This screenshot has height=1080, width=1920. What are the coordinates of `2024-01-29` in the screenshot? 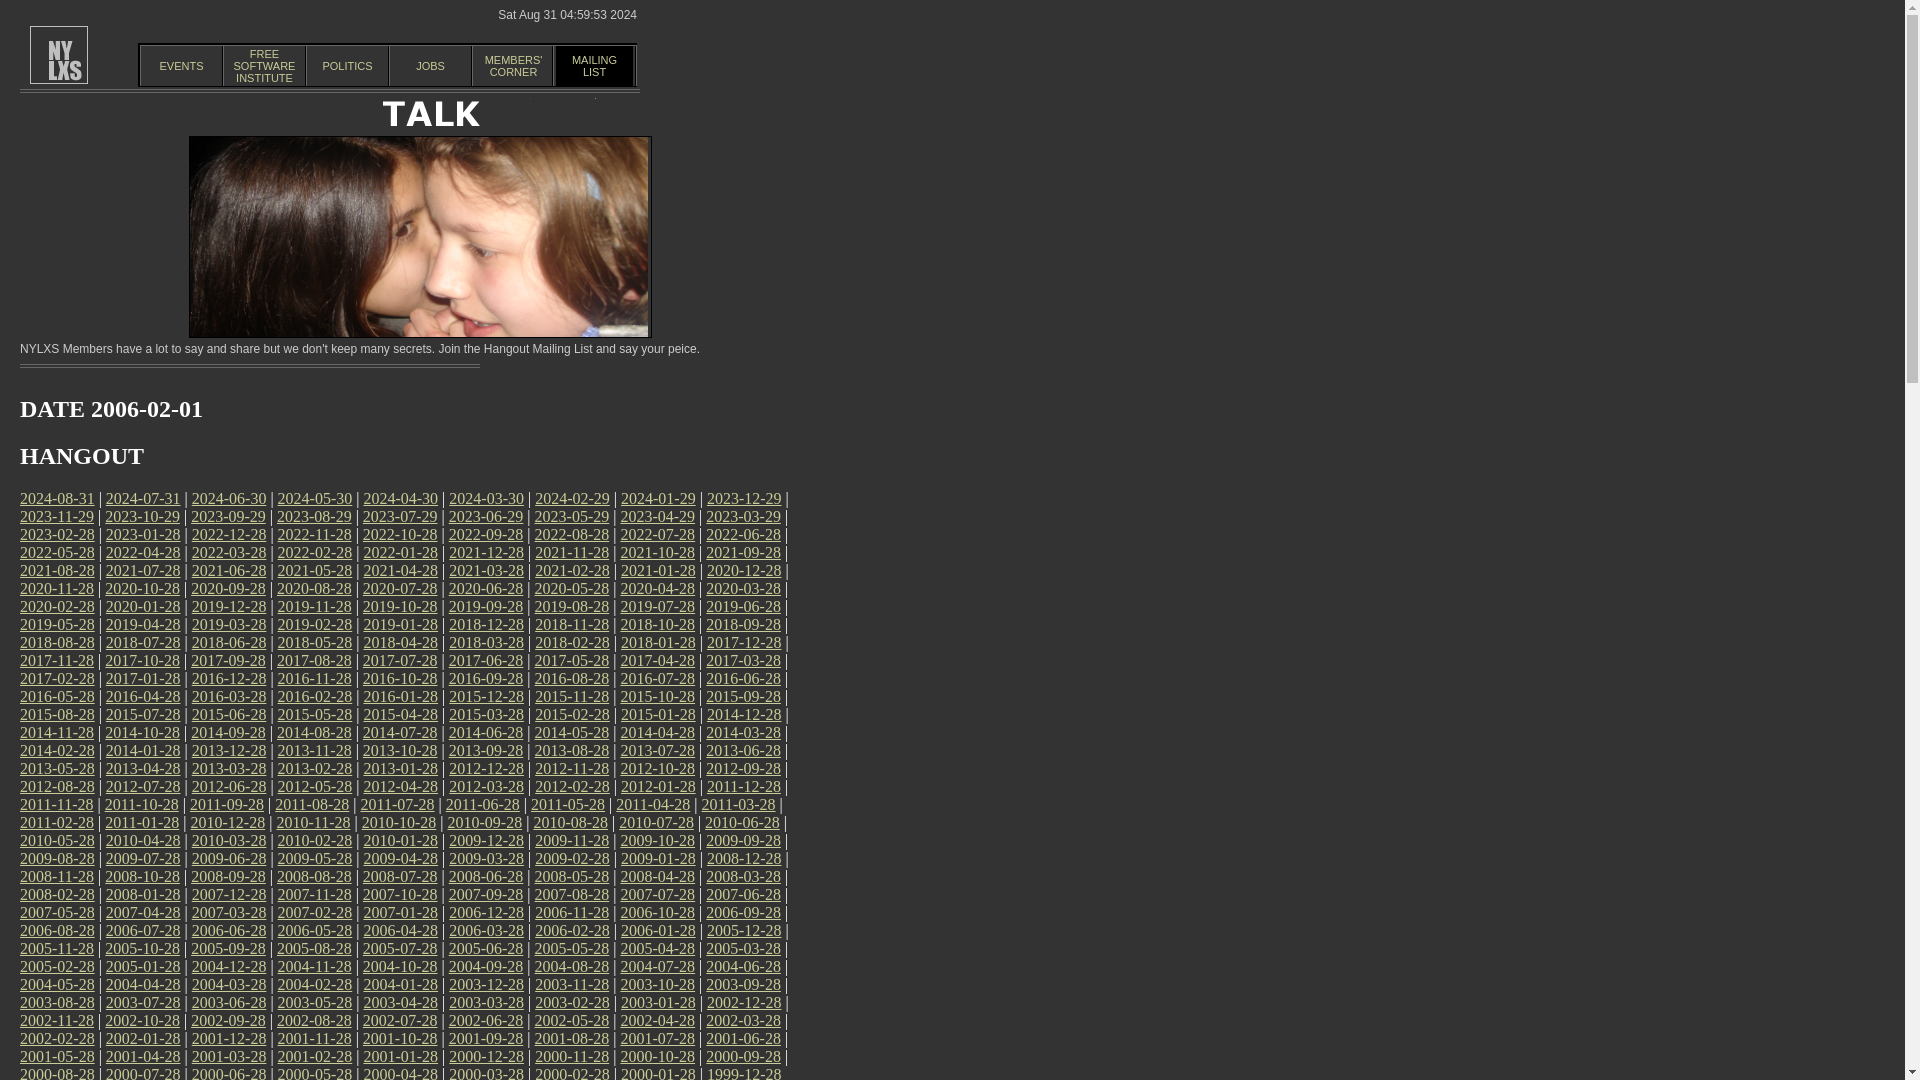 It's located at (658, 498).